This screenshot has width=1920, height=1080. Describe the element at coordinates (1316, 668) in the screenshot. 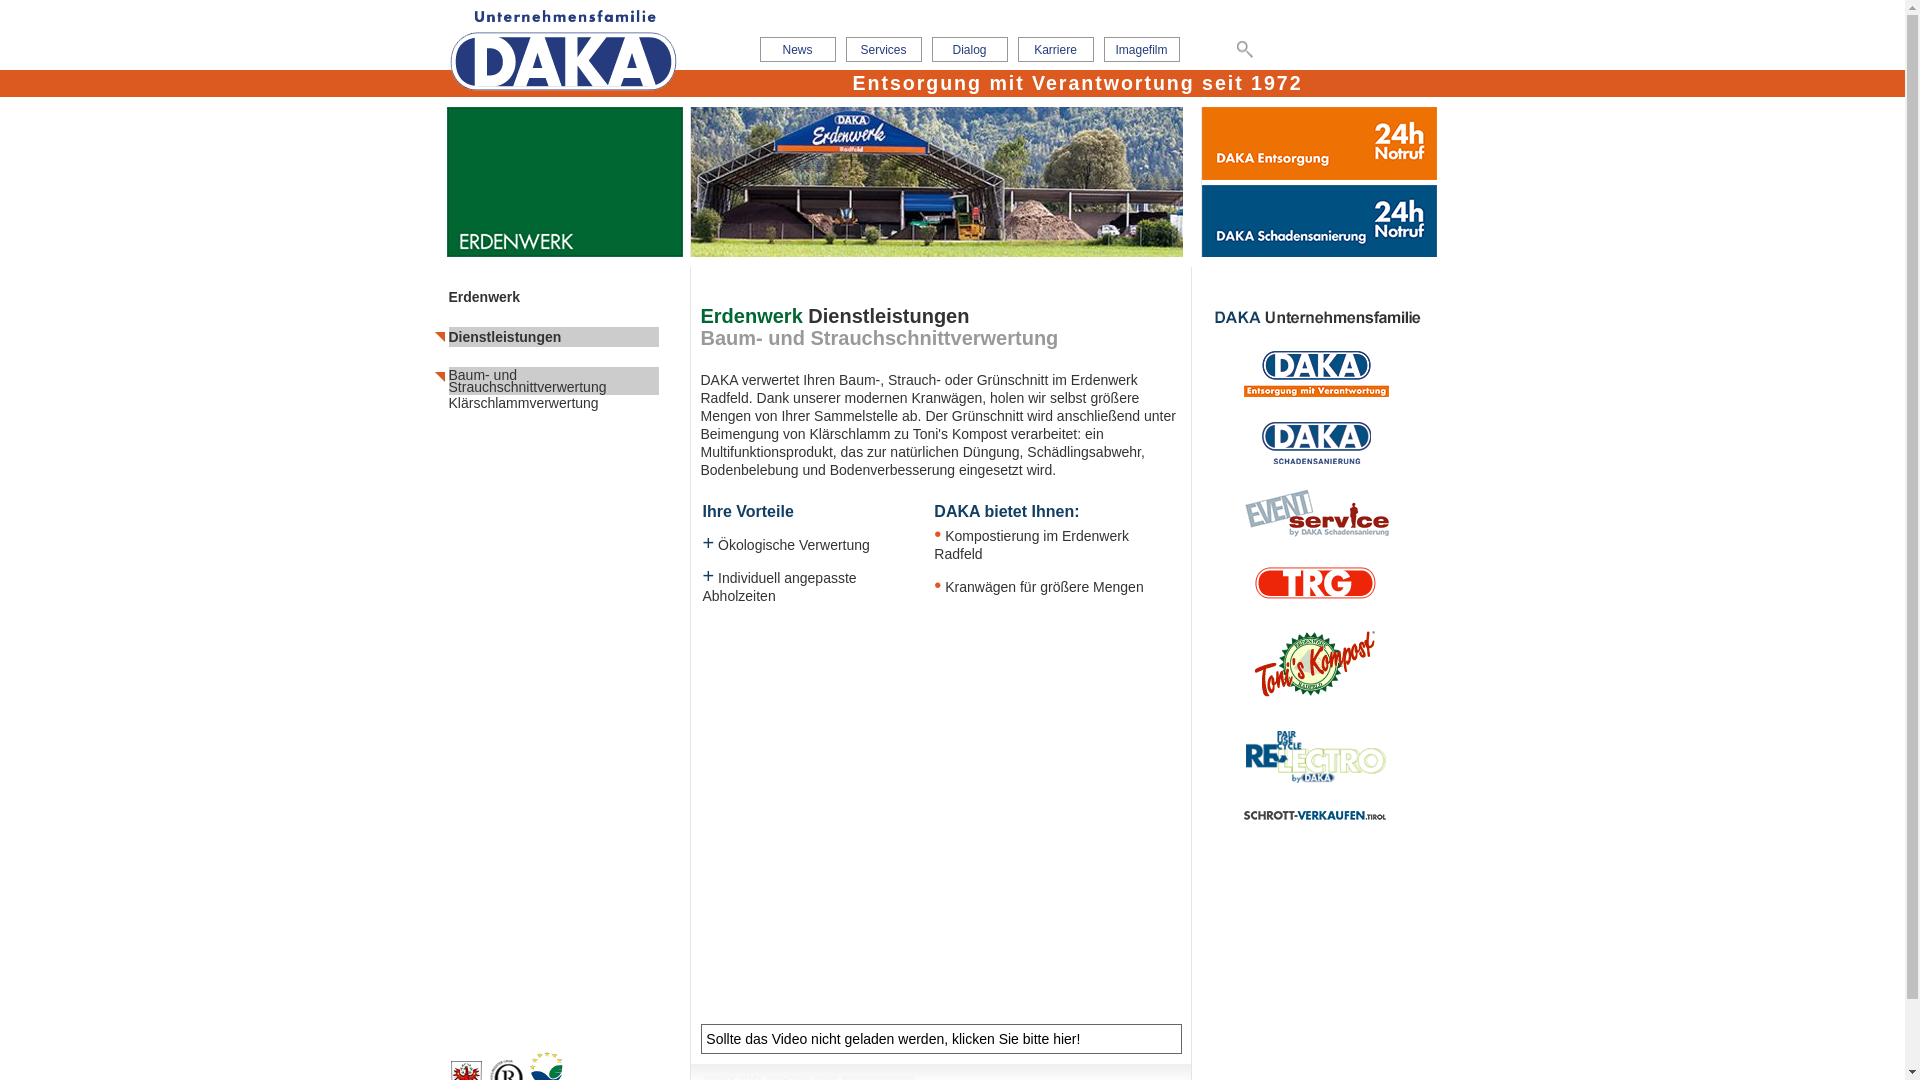

I see `DAKA Erdenwerk` at that location.